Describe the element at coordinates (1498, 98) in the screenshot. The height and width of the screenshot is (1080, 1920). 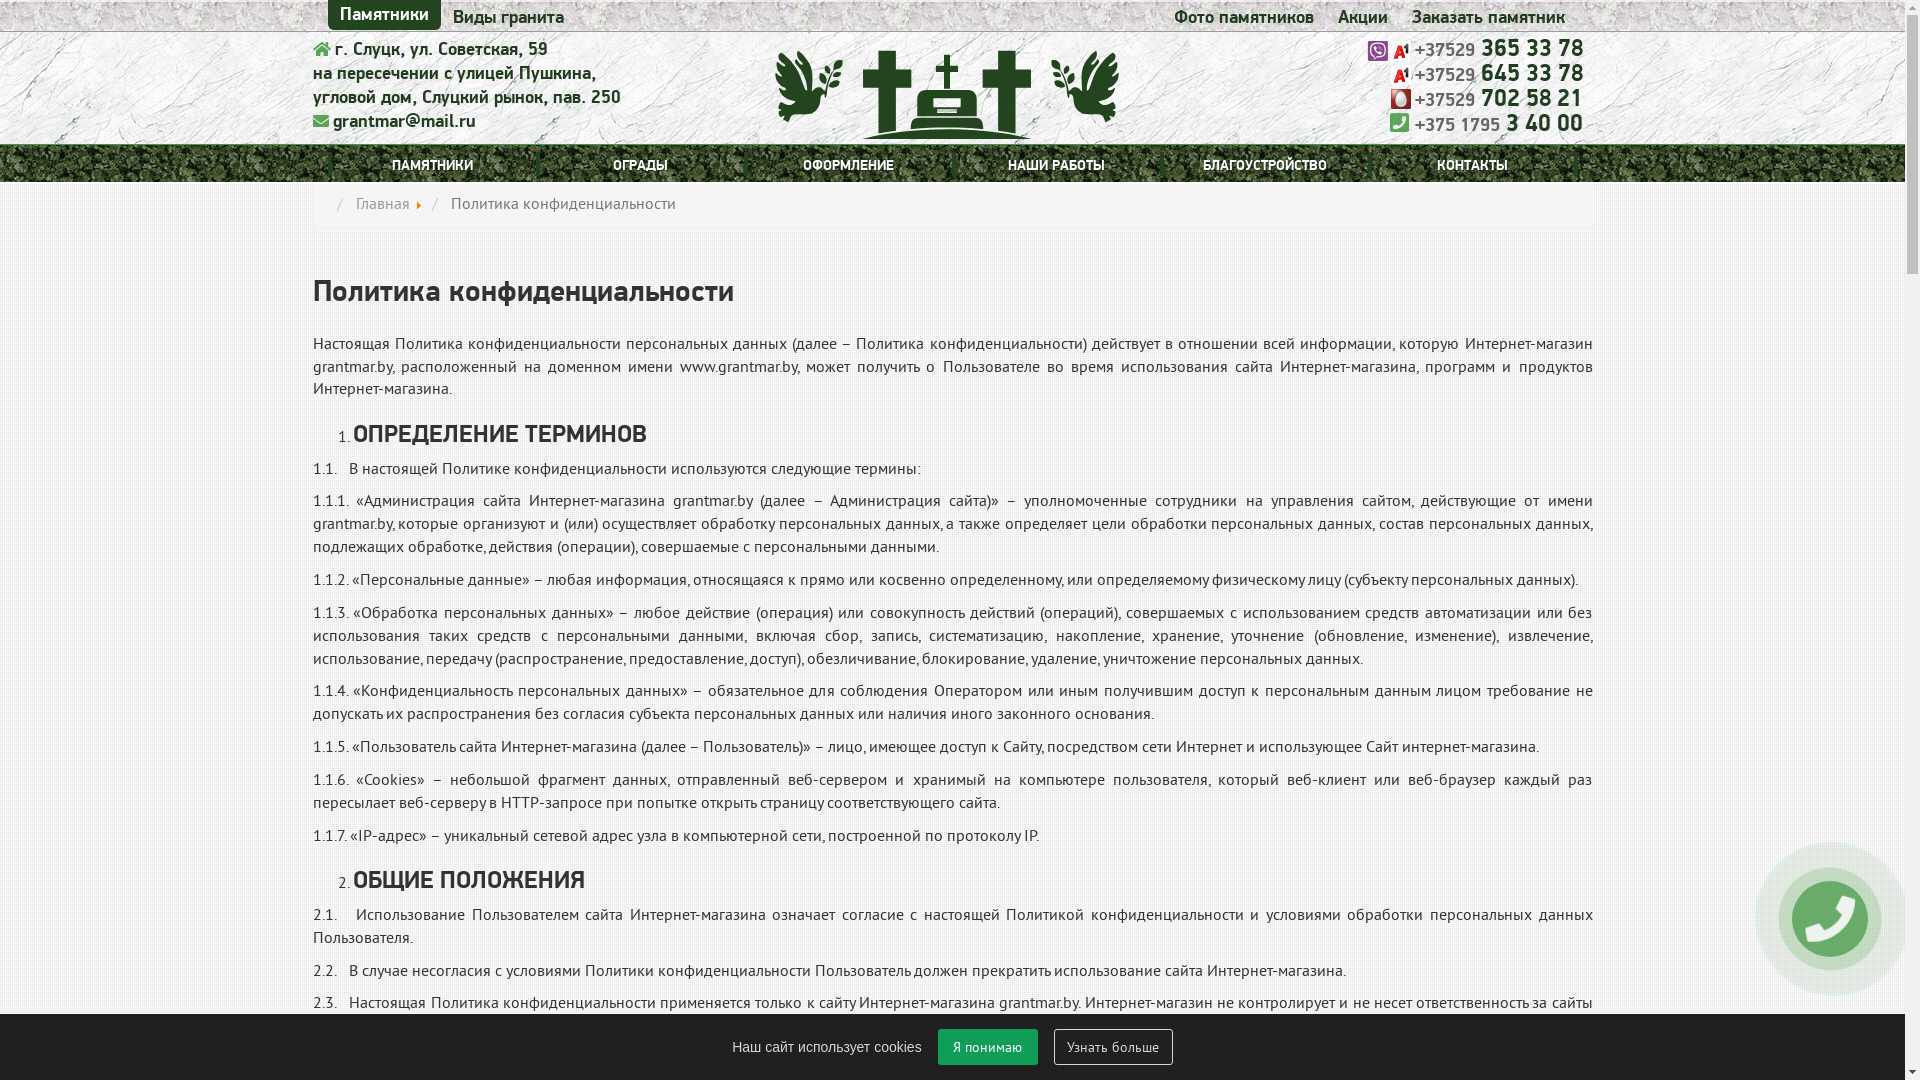
I see `+37529 702 58 21` at that location.